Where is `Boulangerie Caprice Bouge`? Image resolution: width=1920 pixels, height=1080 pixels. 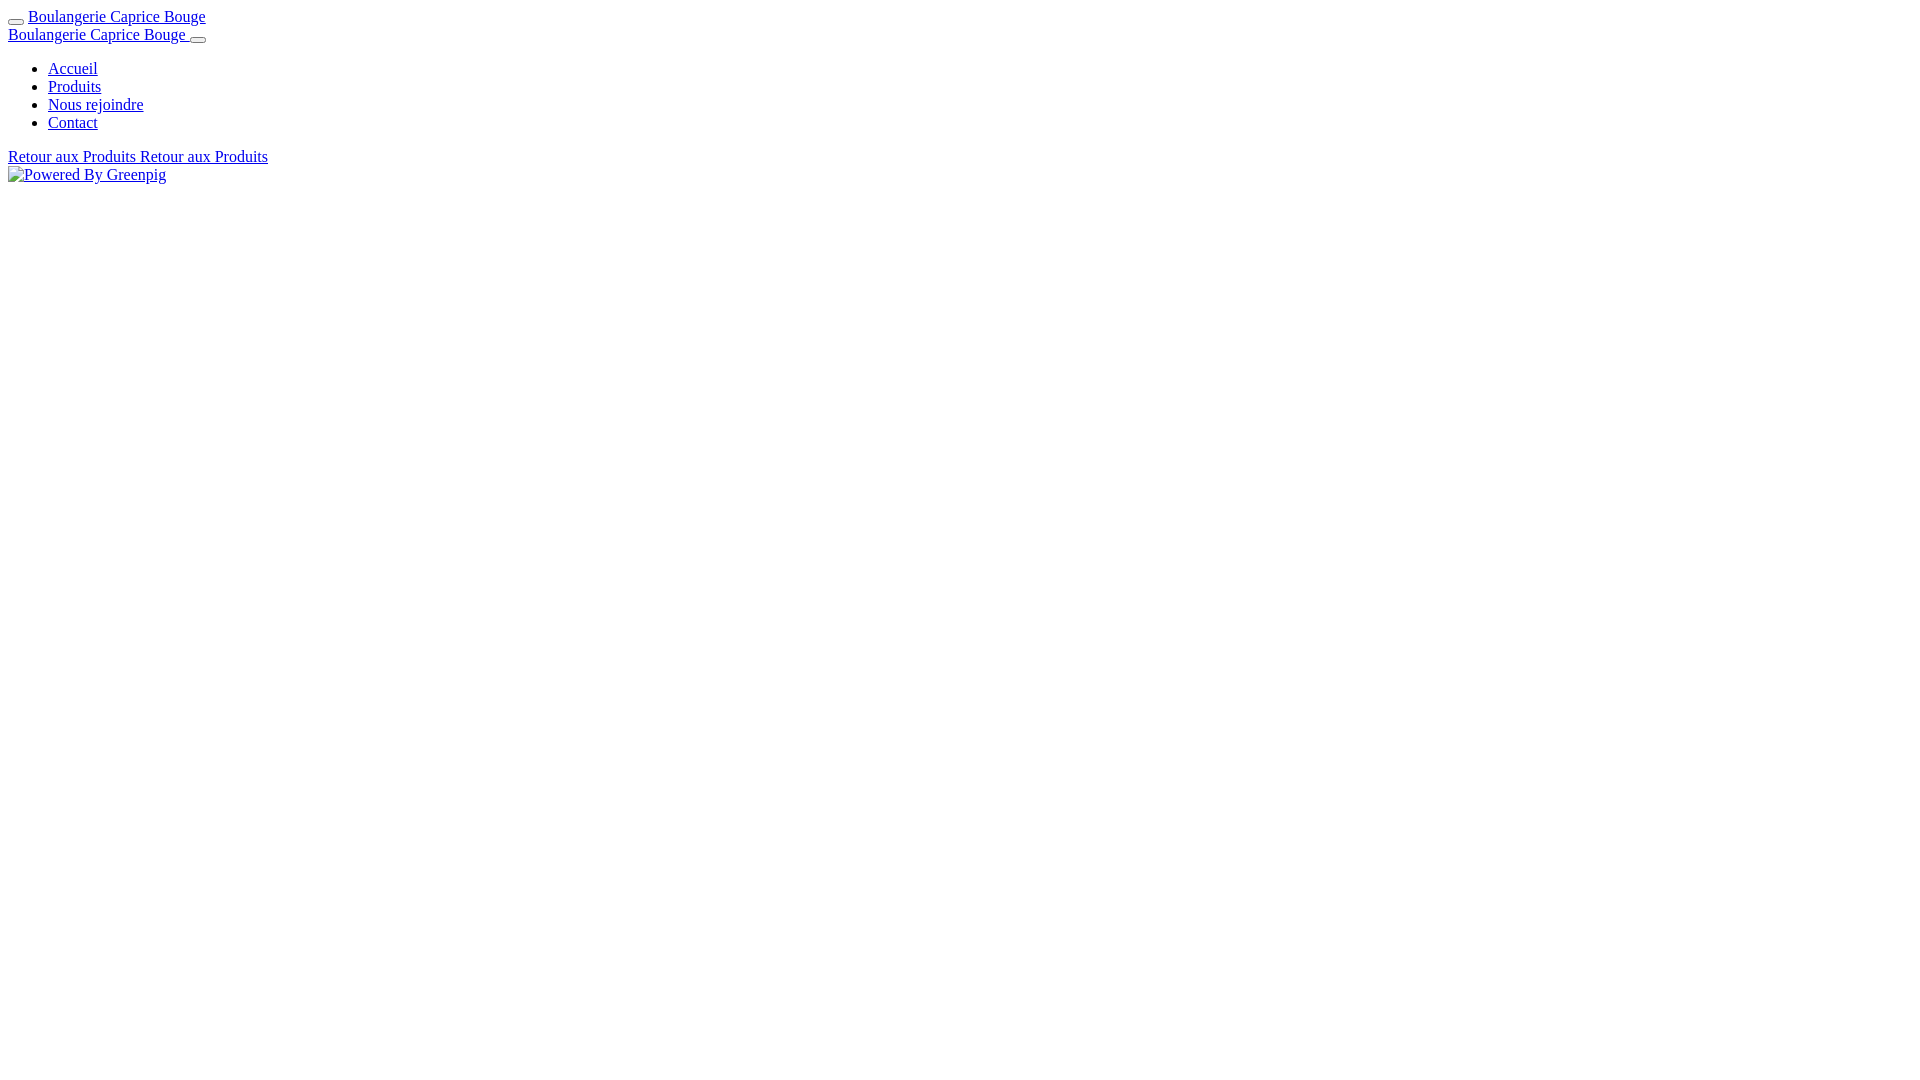 Boulangerie Caprice Bouge is located at coordinates (99, 34).